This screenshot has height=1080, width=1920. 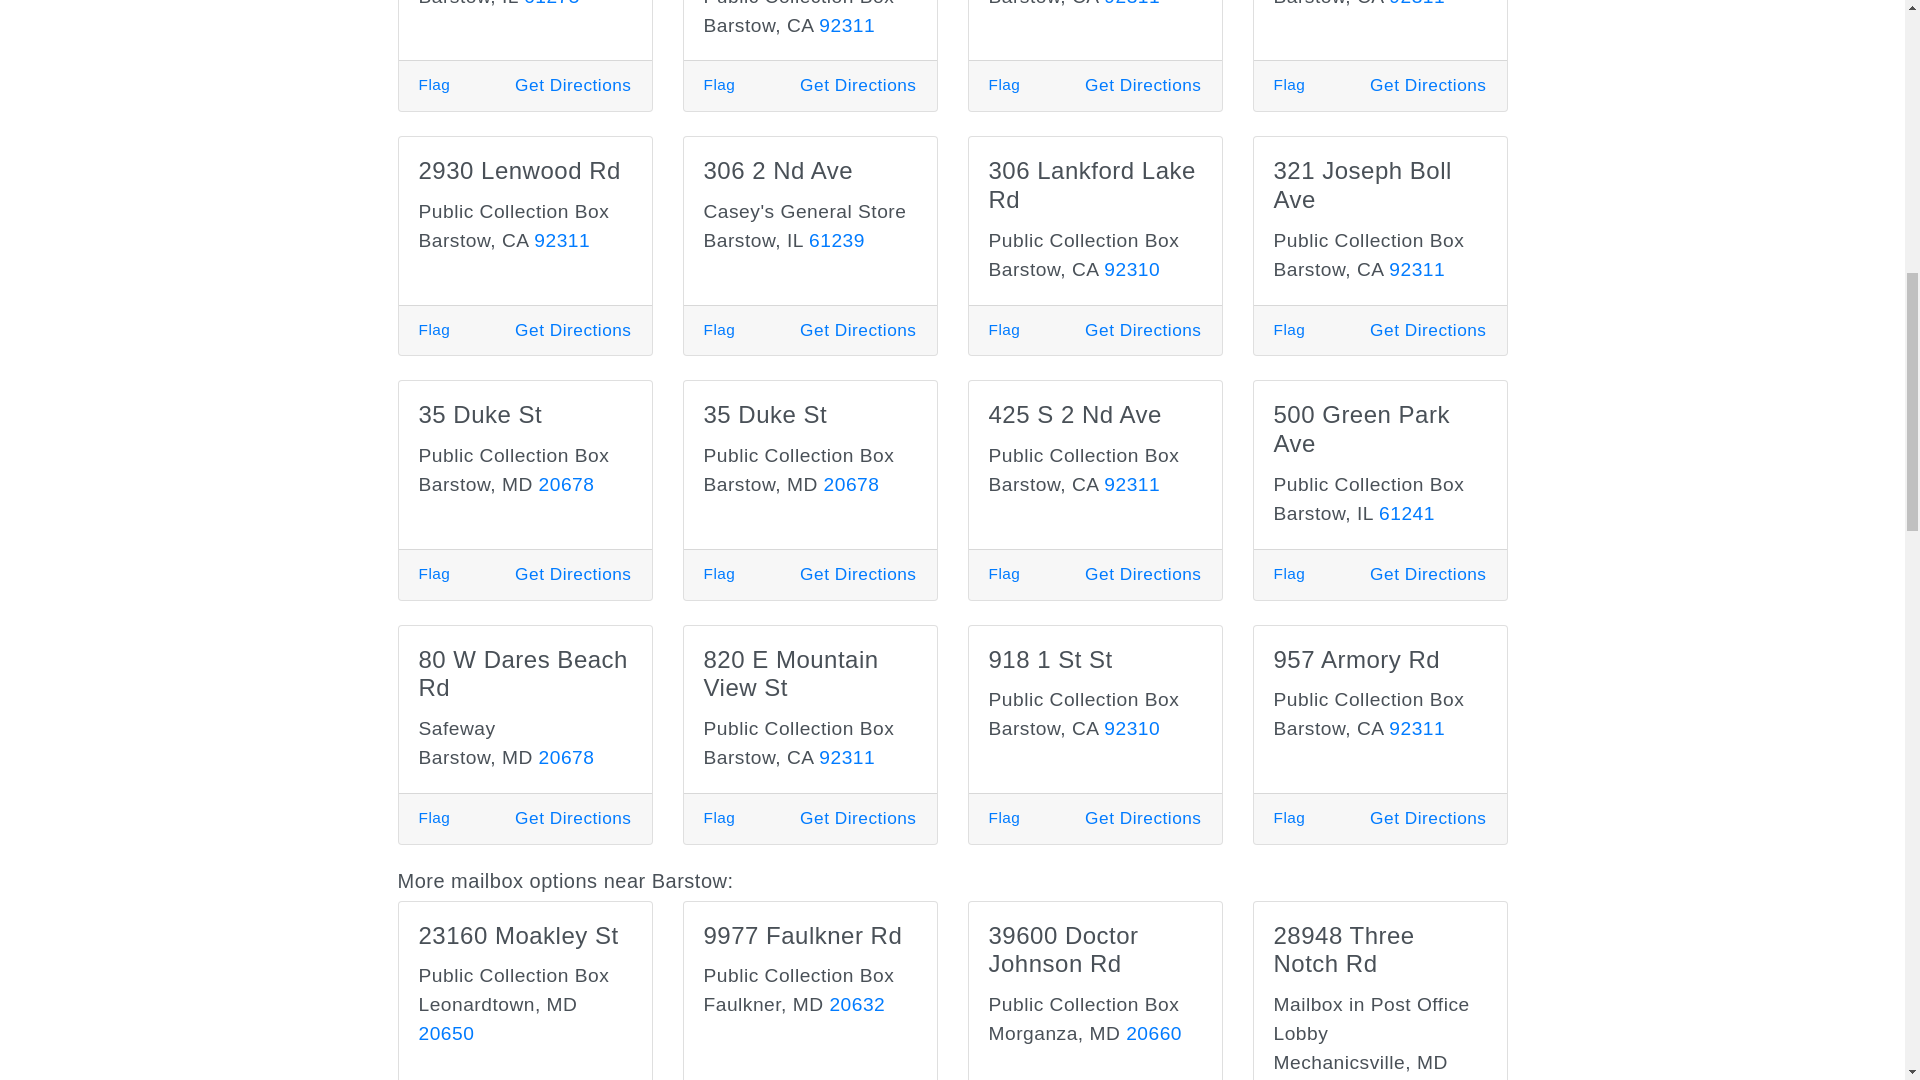 I want to click on Flag, so click(x=1004, y=84).